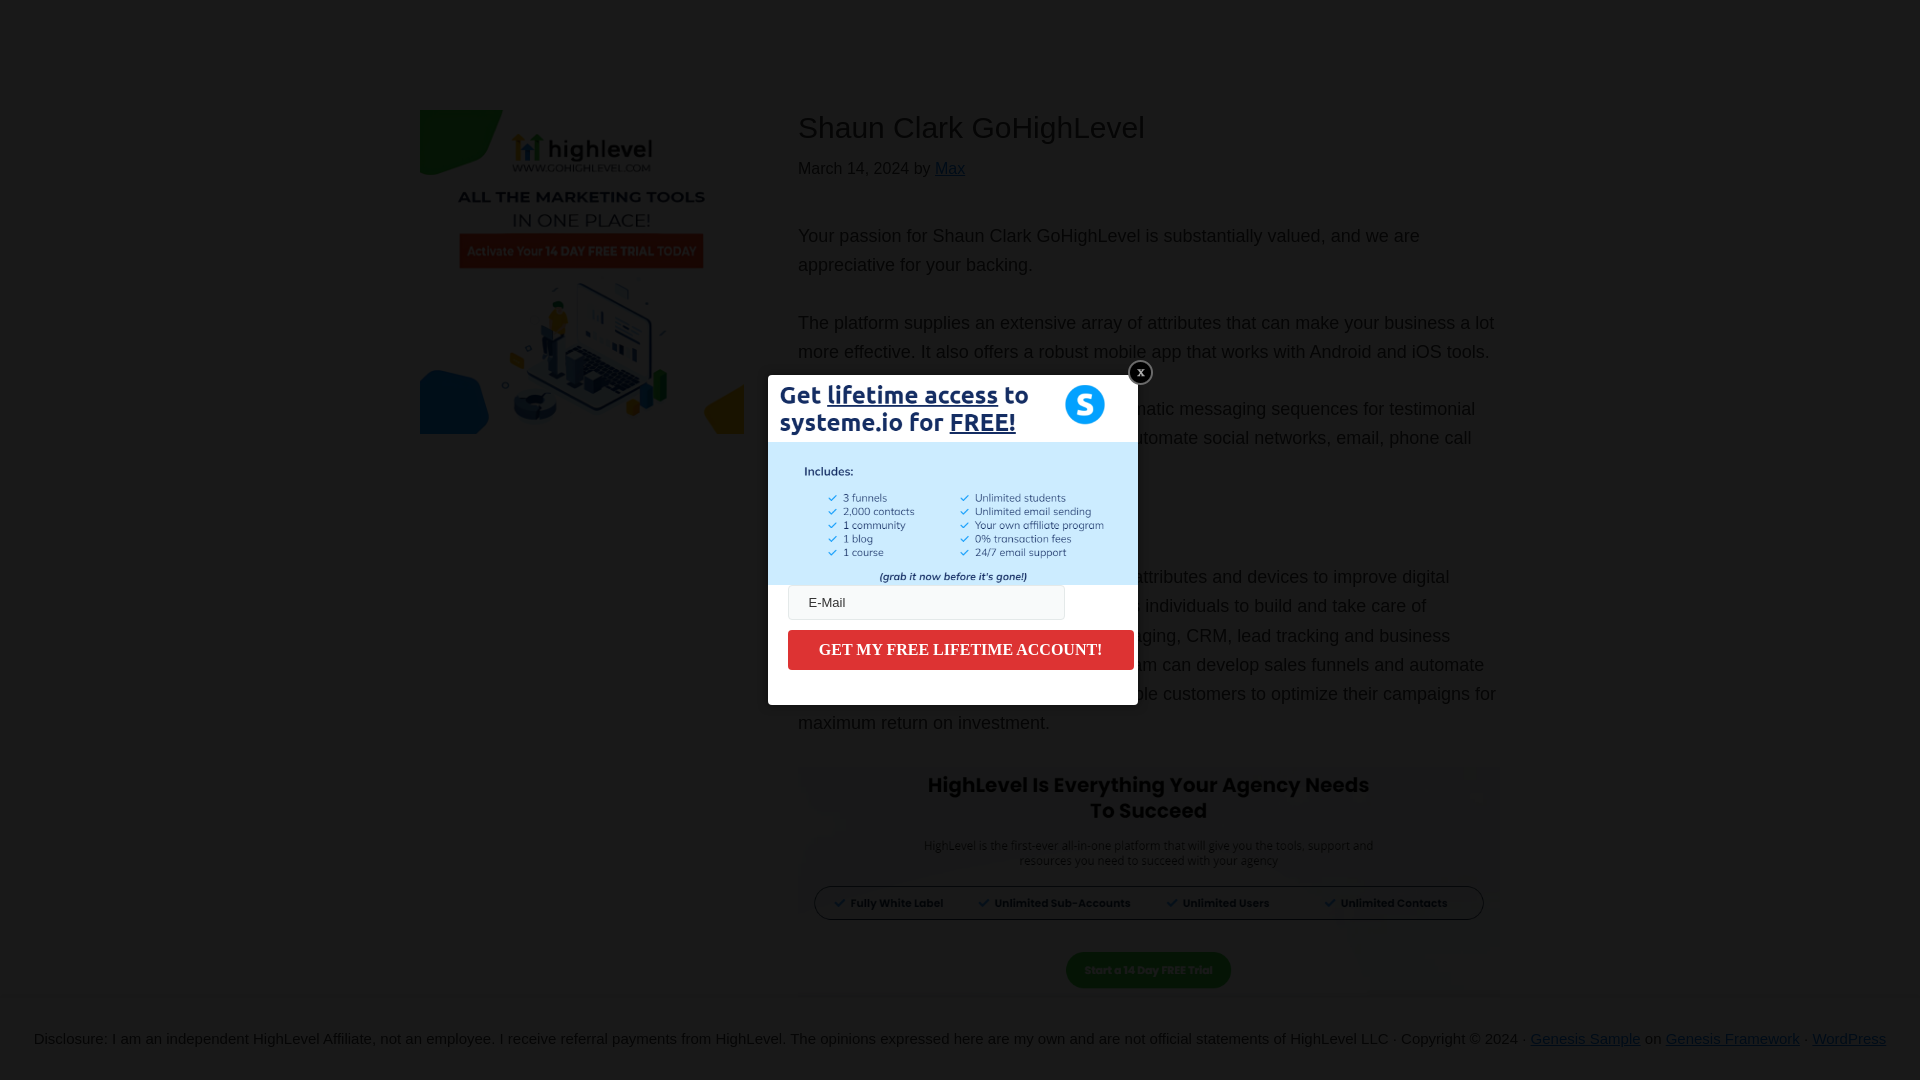 The height and width of the screenshot is (1080, 1920). Describe the element at coordinates (950, 168) in the screenshot. I see `Max` at that location.